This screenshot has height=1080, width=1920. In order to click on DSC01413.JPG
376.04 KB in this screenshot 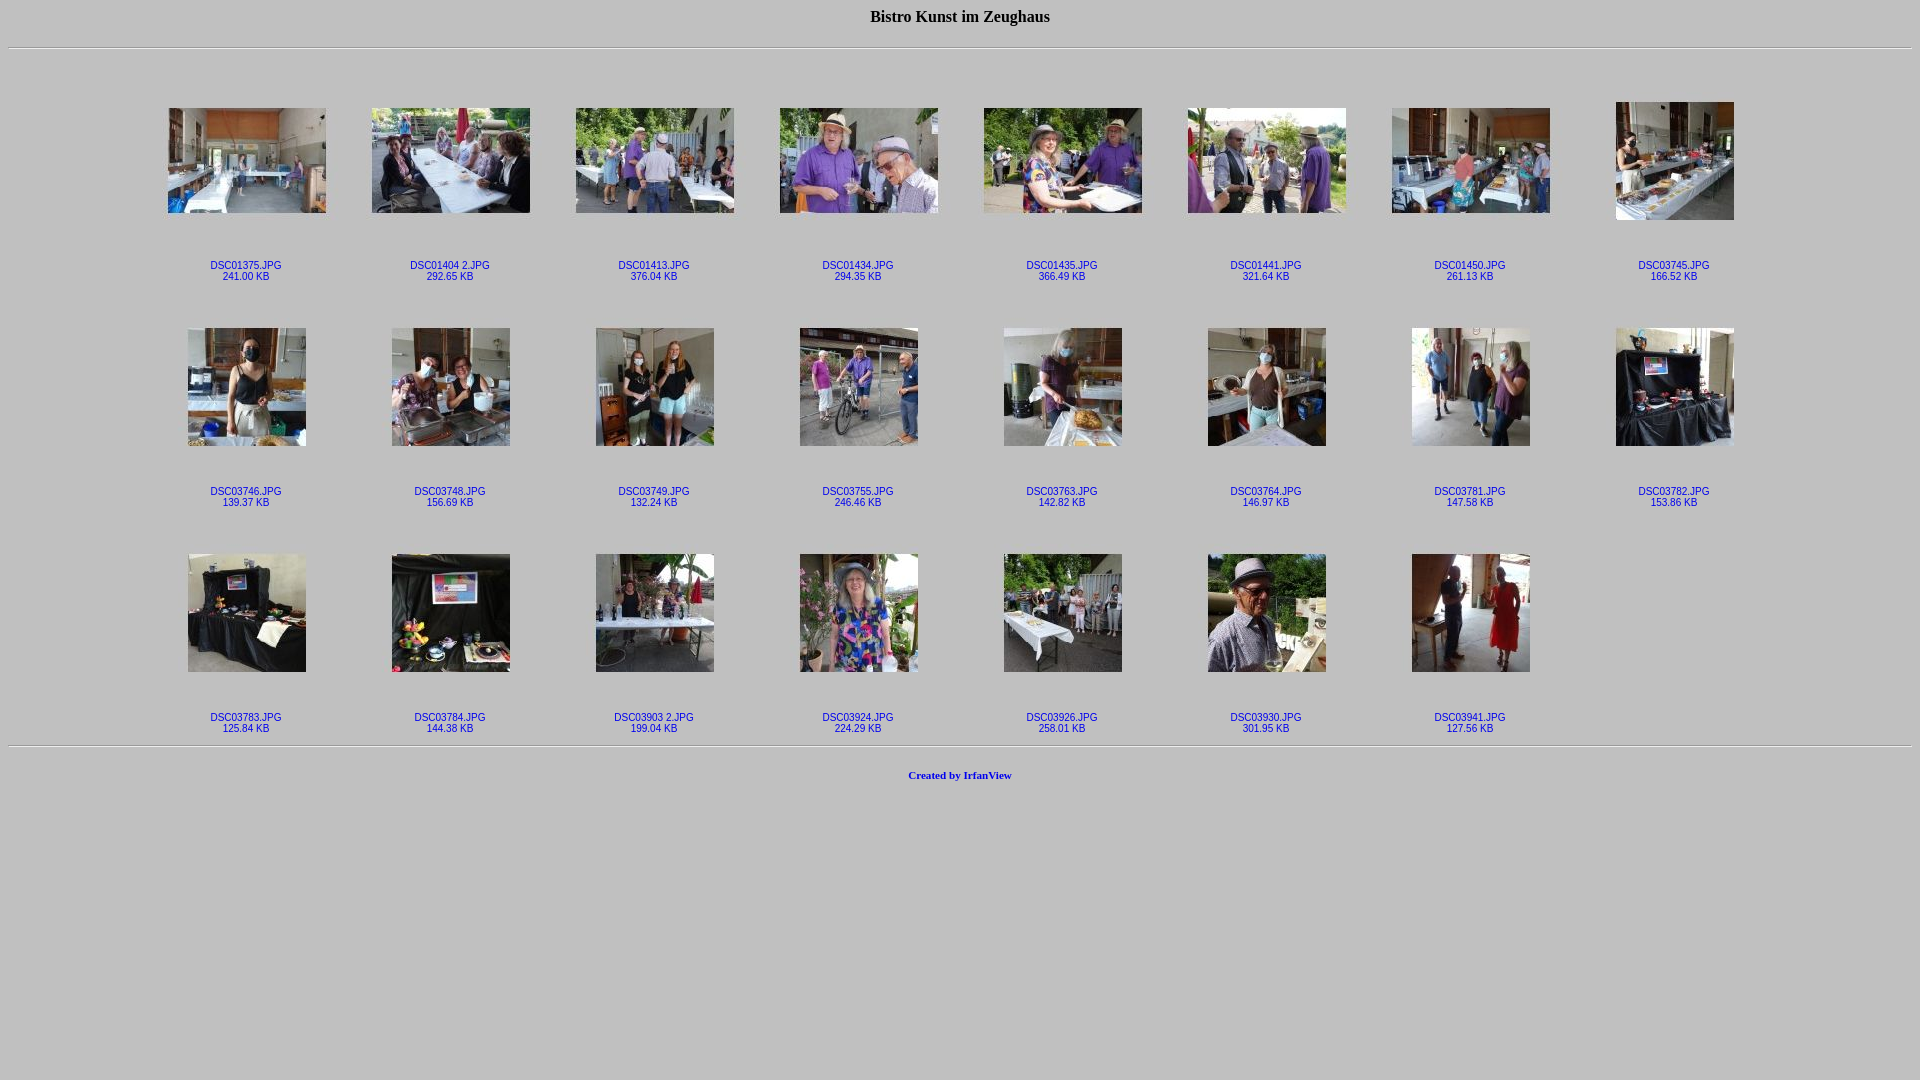, I will do `click(654, 266)`.